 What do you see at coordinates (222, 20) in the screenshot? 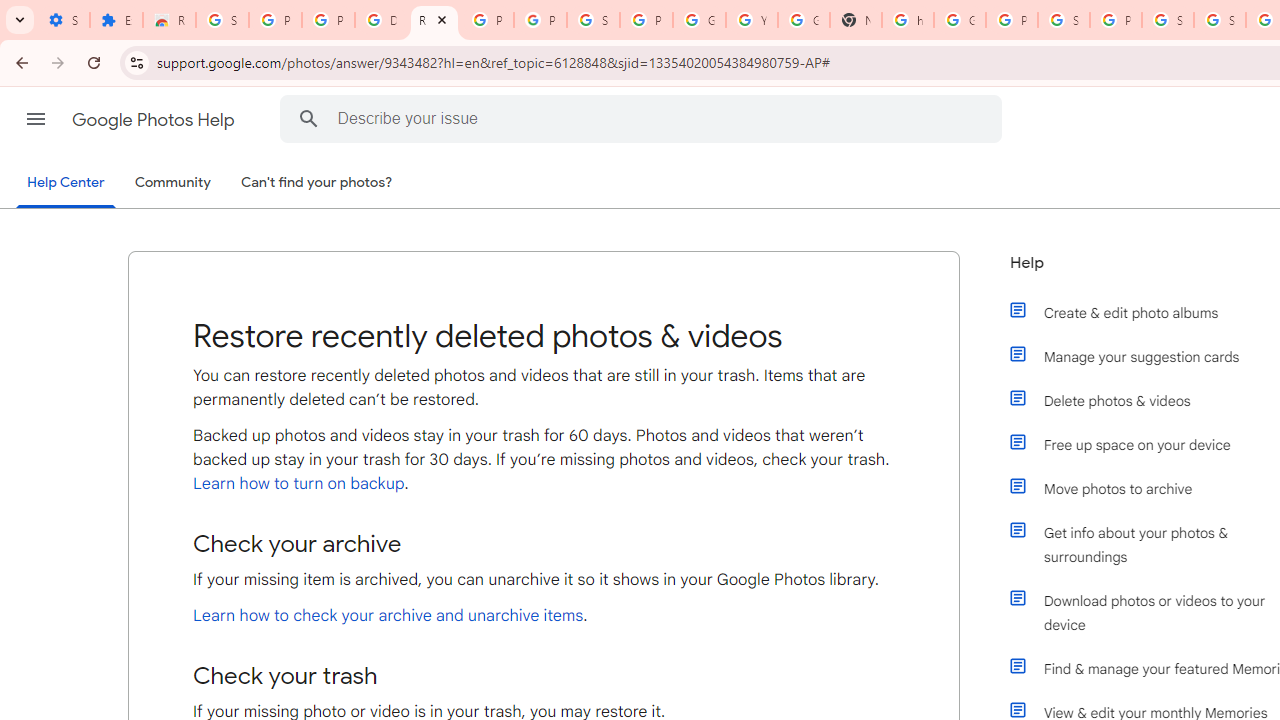
I see `Sign in - Google Accounts` at bounding box center [222, 20].